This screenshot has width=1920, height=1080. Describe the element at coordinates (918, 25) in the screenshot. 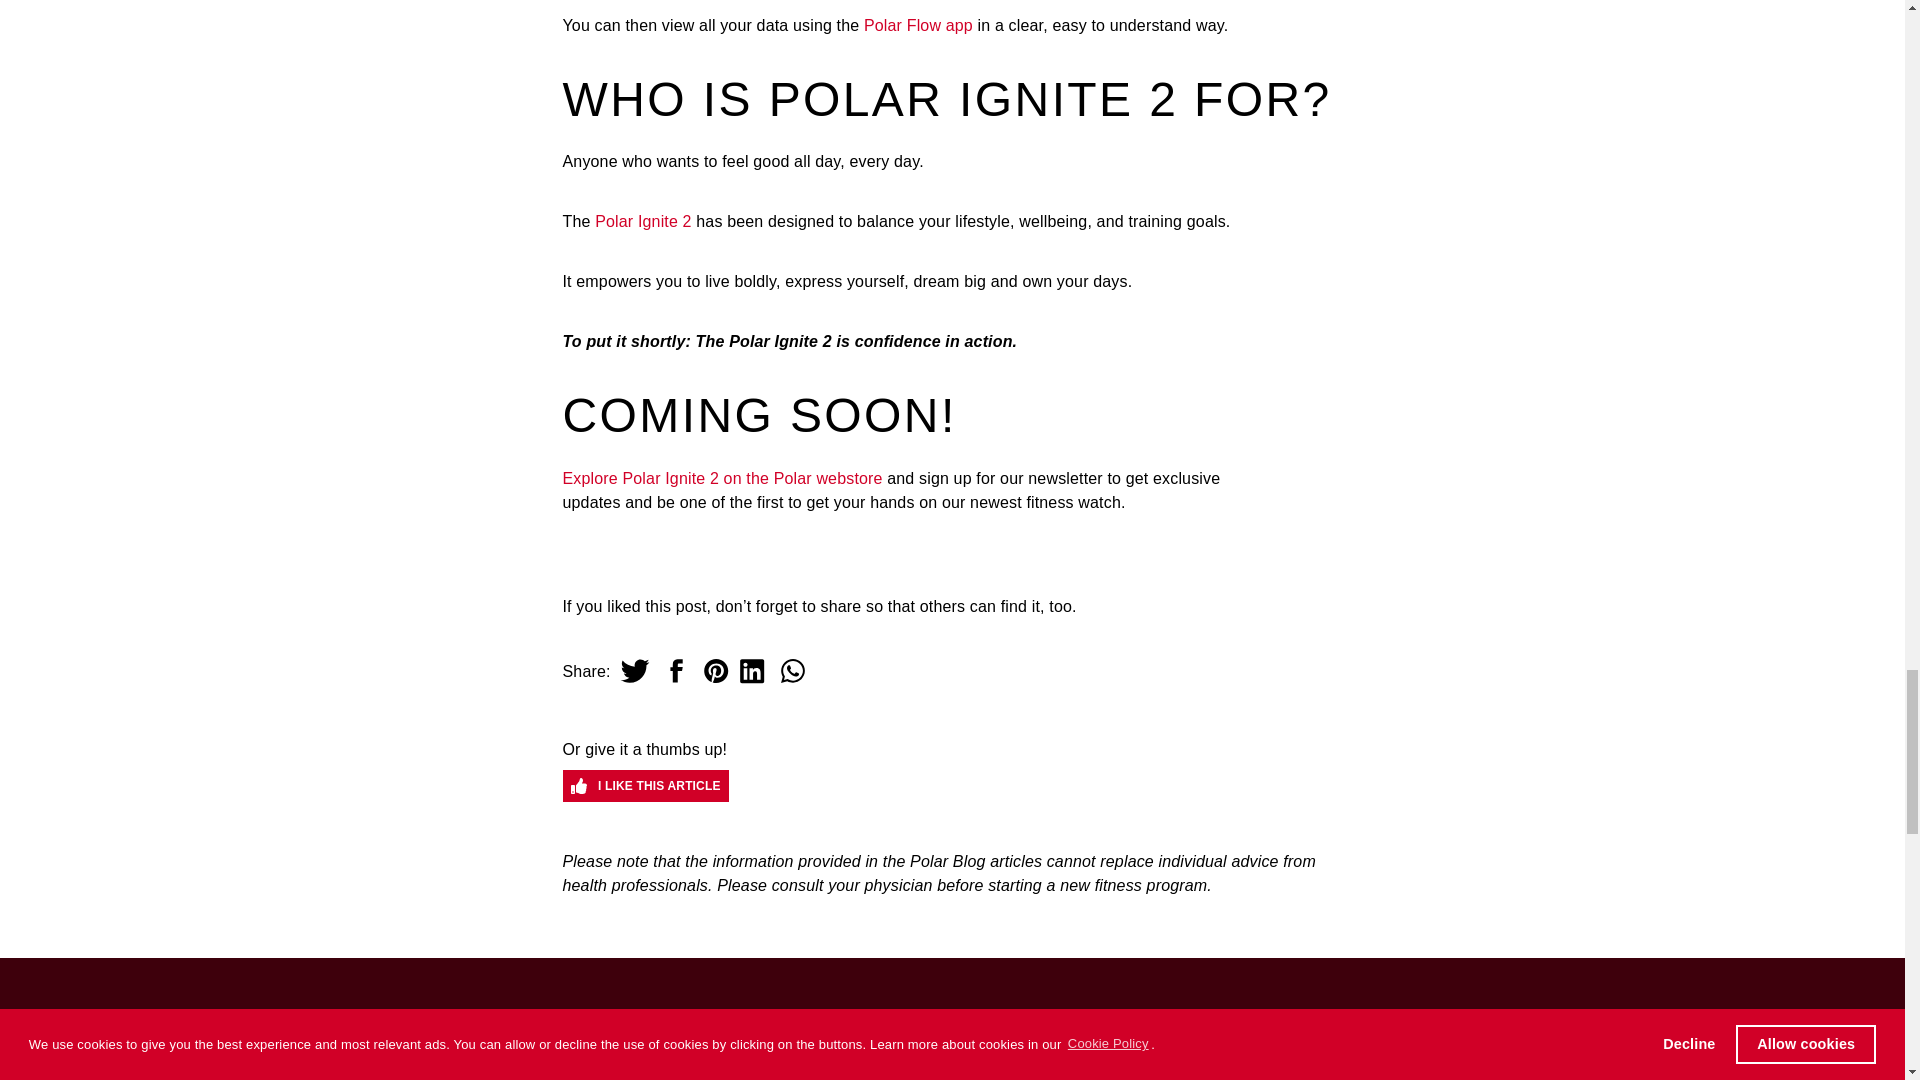

I see `Polar Flow app` at that location.